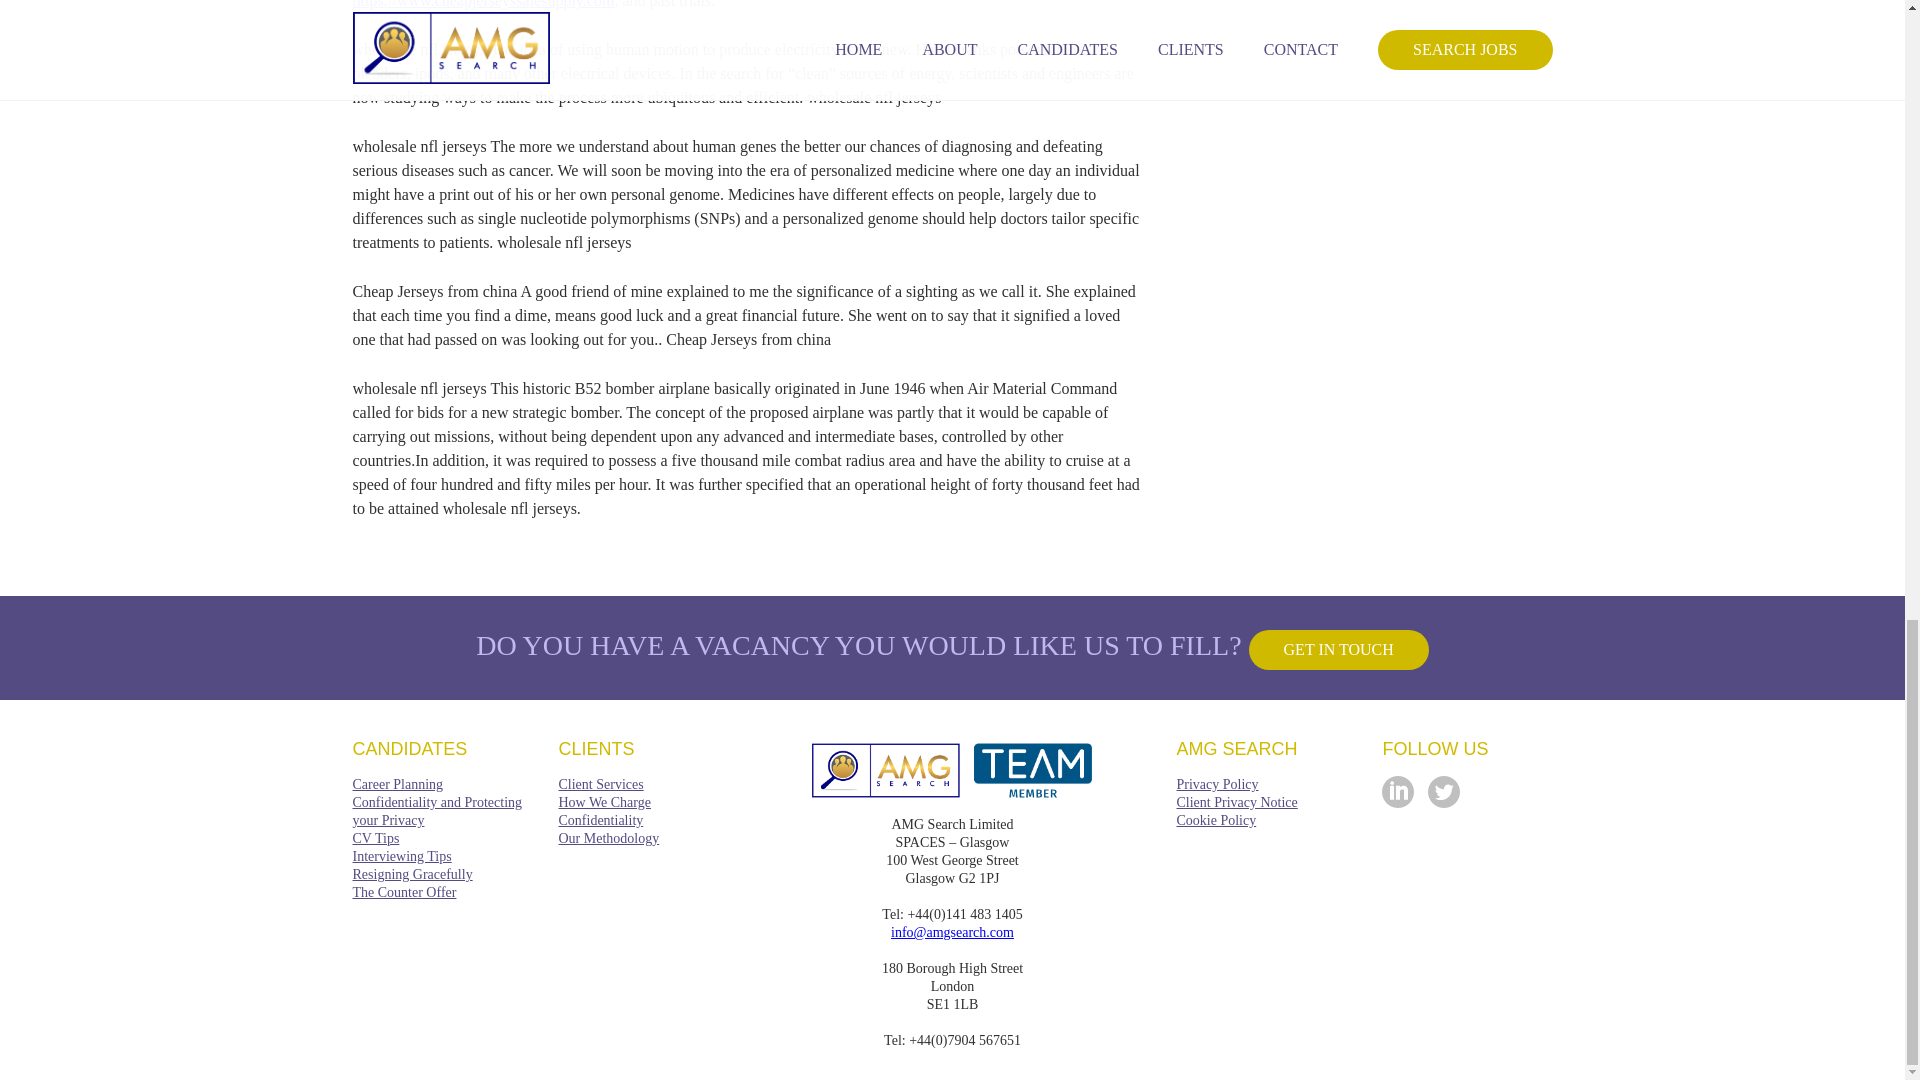 Image resolution: width=1920 pixels, height=1080 pixels. I want to click on Resigning Gracefully, so click(412, 874).